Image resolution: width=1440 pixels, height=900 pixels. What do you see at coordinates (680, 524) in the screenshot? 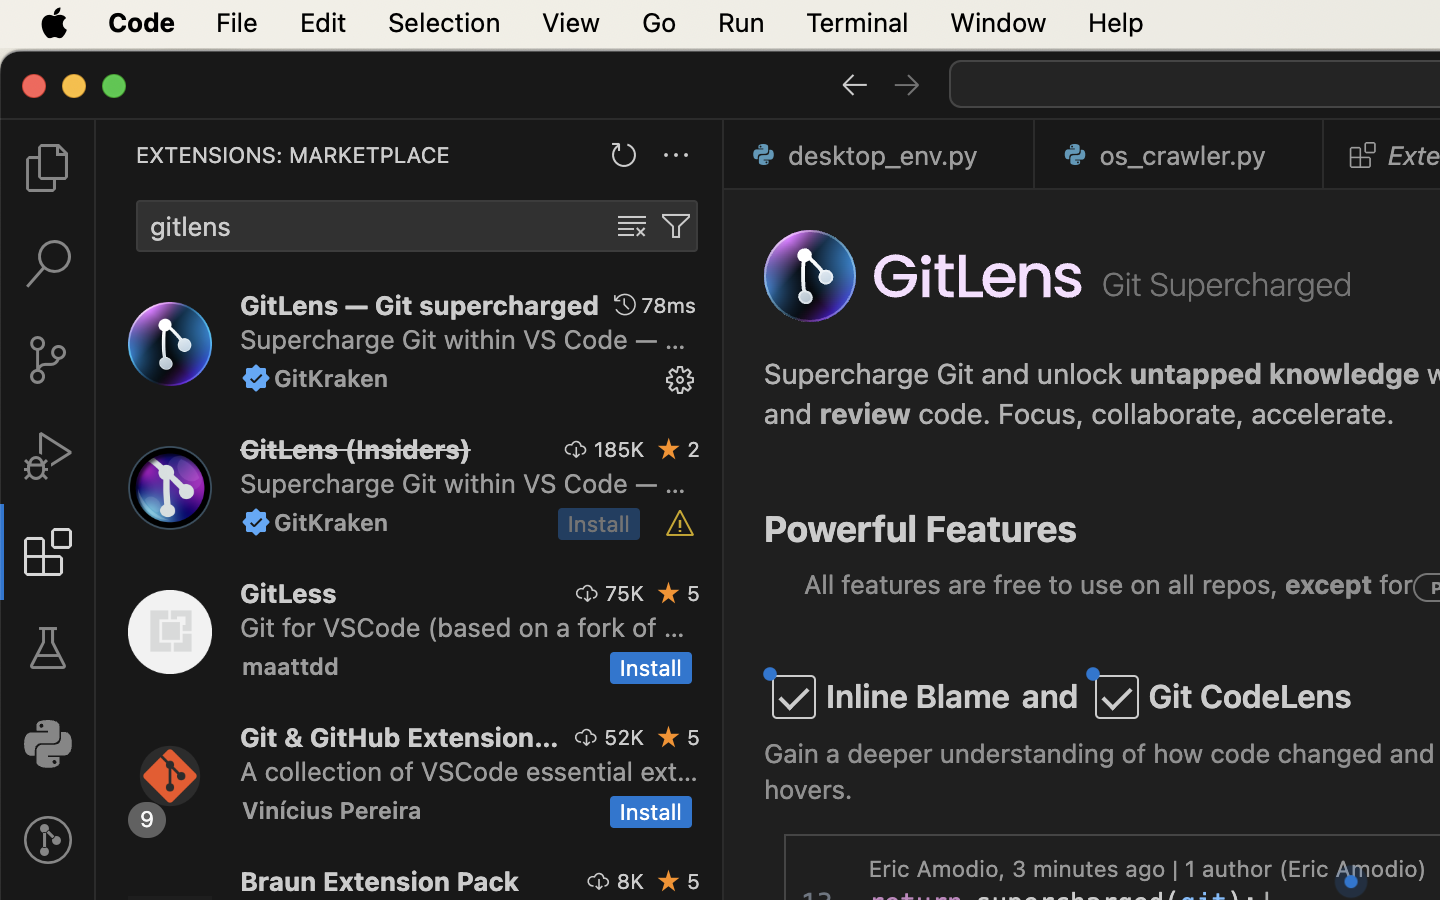
I see `` at bounding box center [680, 524].